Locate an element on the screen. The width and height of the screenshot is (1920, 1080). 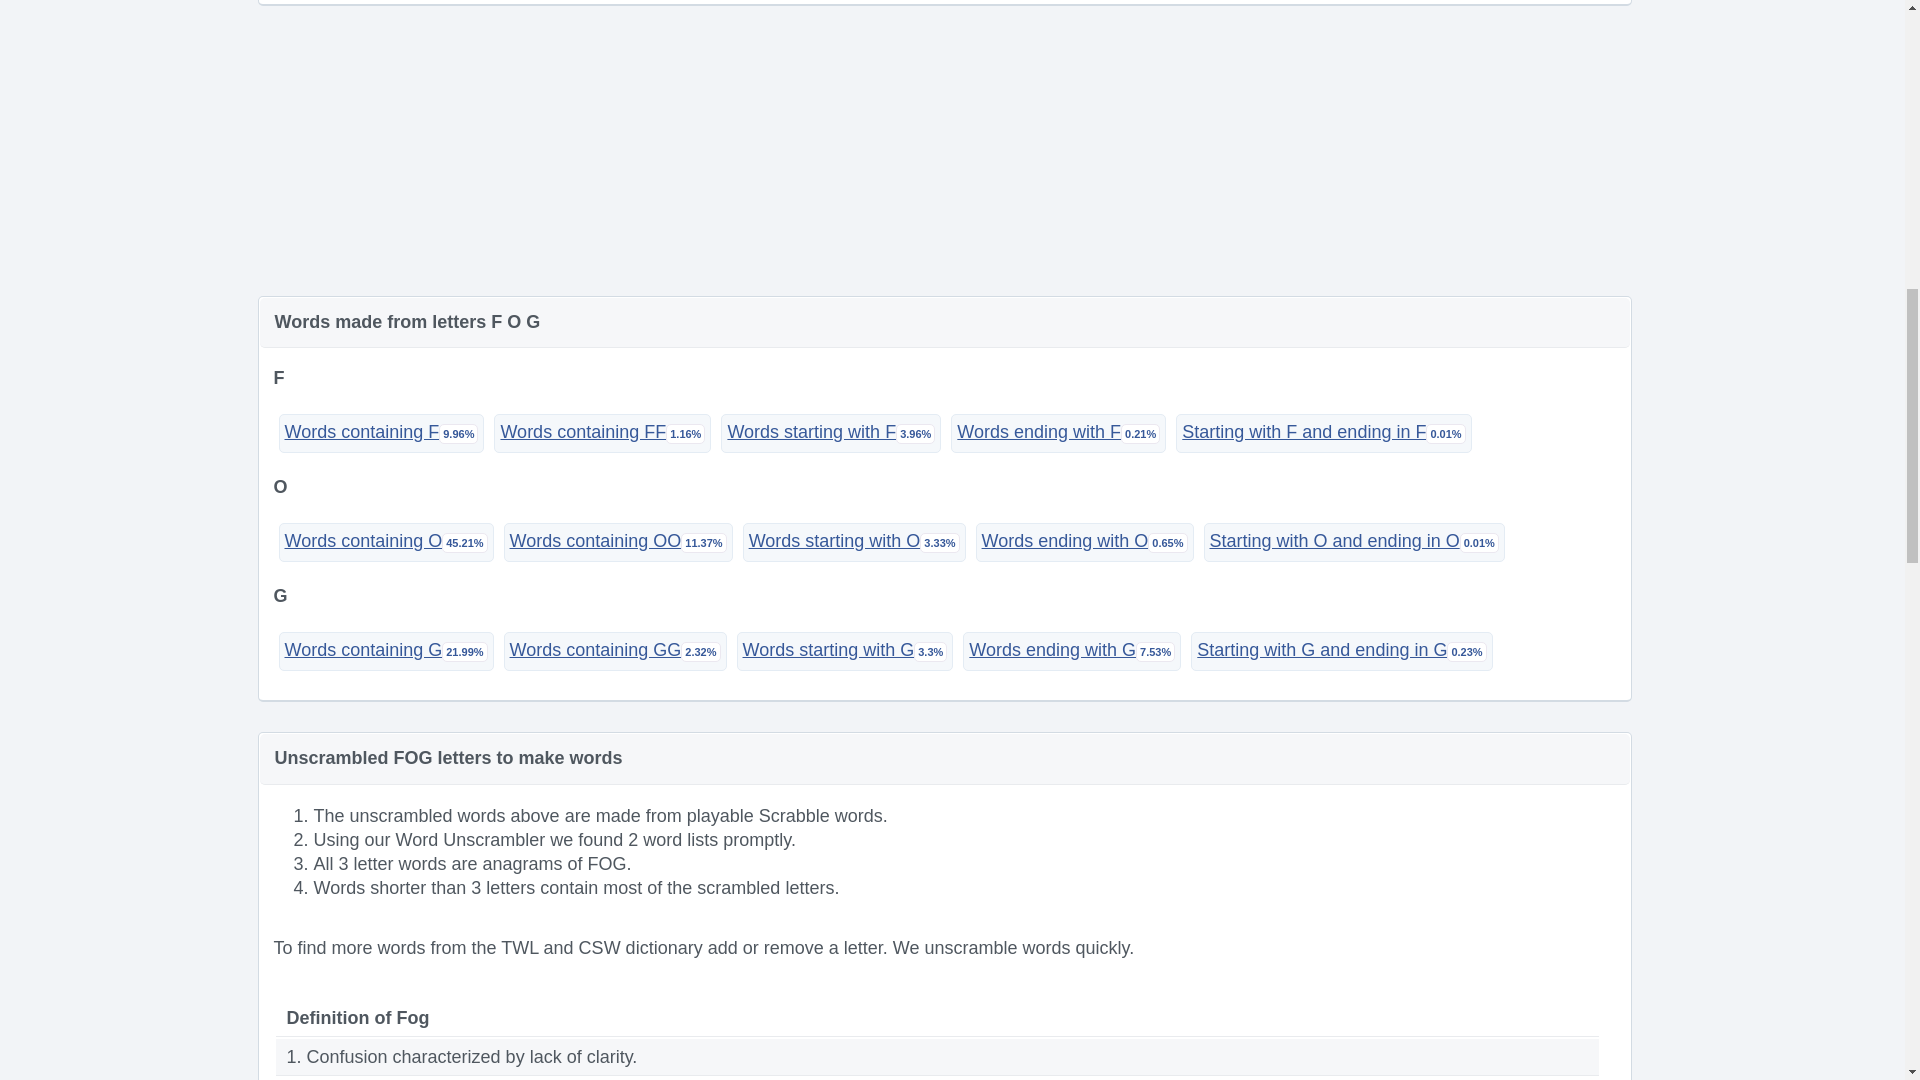
Words ending with F is located at coordinates (1058, 432).